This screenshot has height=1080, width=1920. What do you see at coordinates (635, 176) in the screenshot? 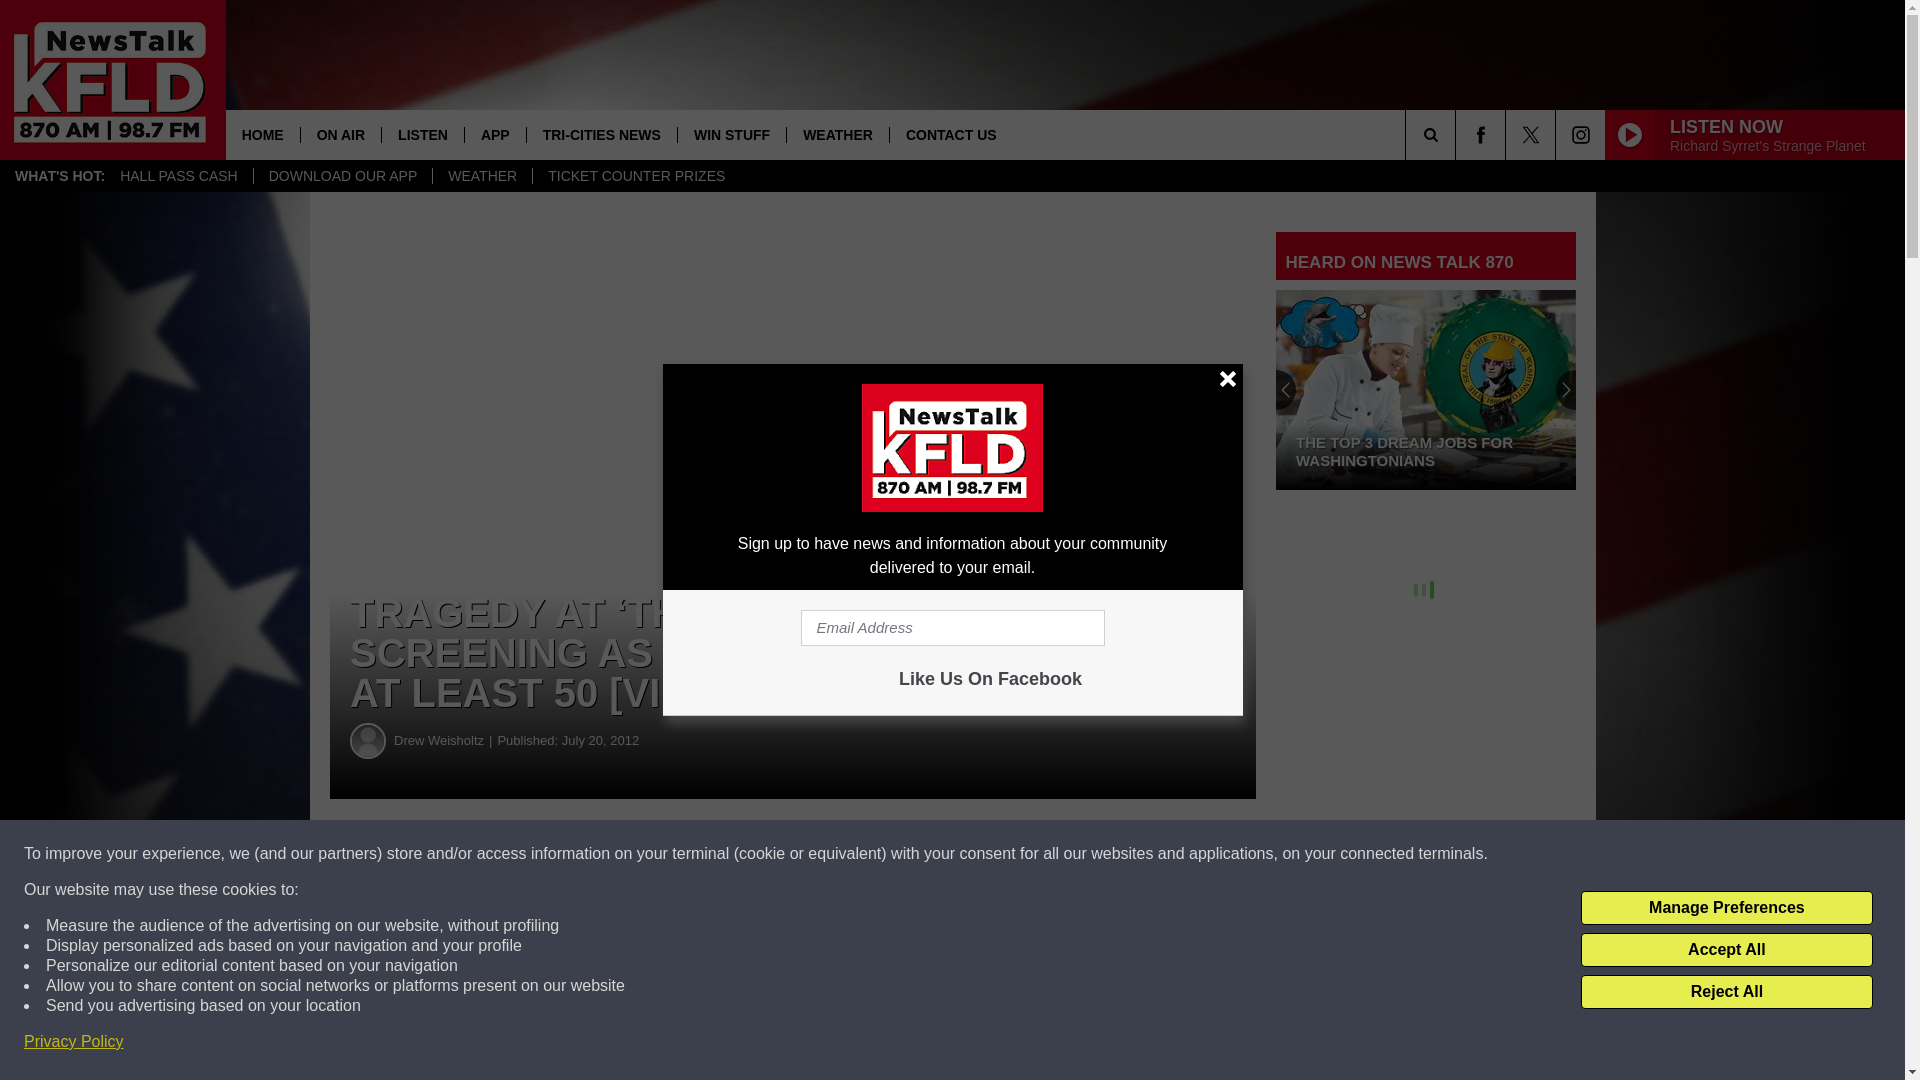
I see `TICKET COUNTER PRIZES` at bounding box center [635, 176].